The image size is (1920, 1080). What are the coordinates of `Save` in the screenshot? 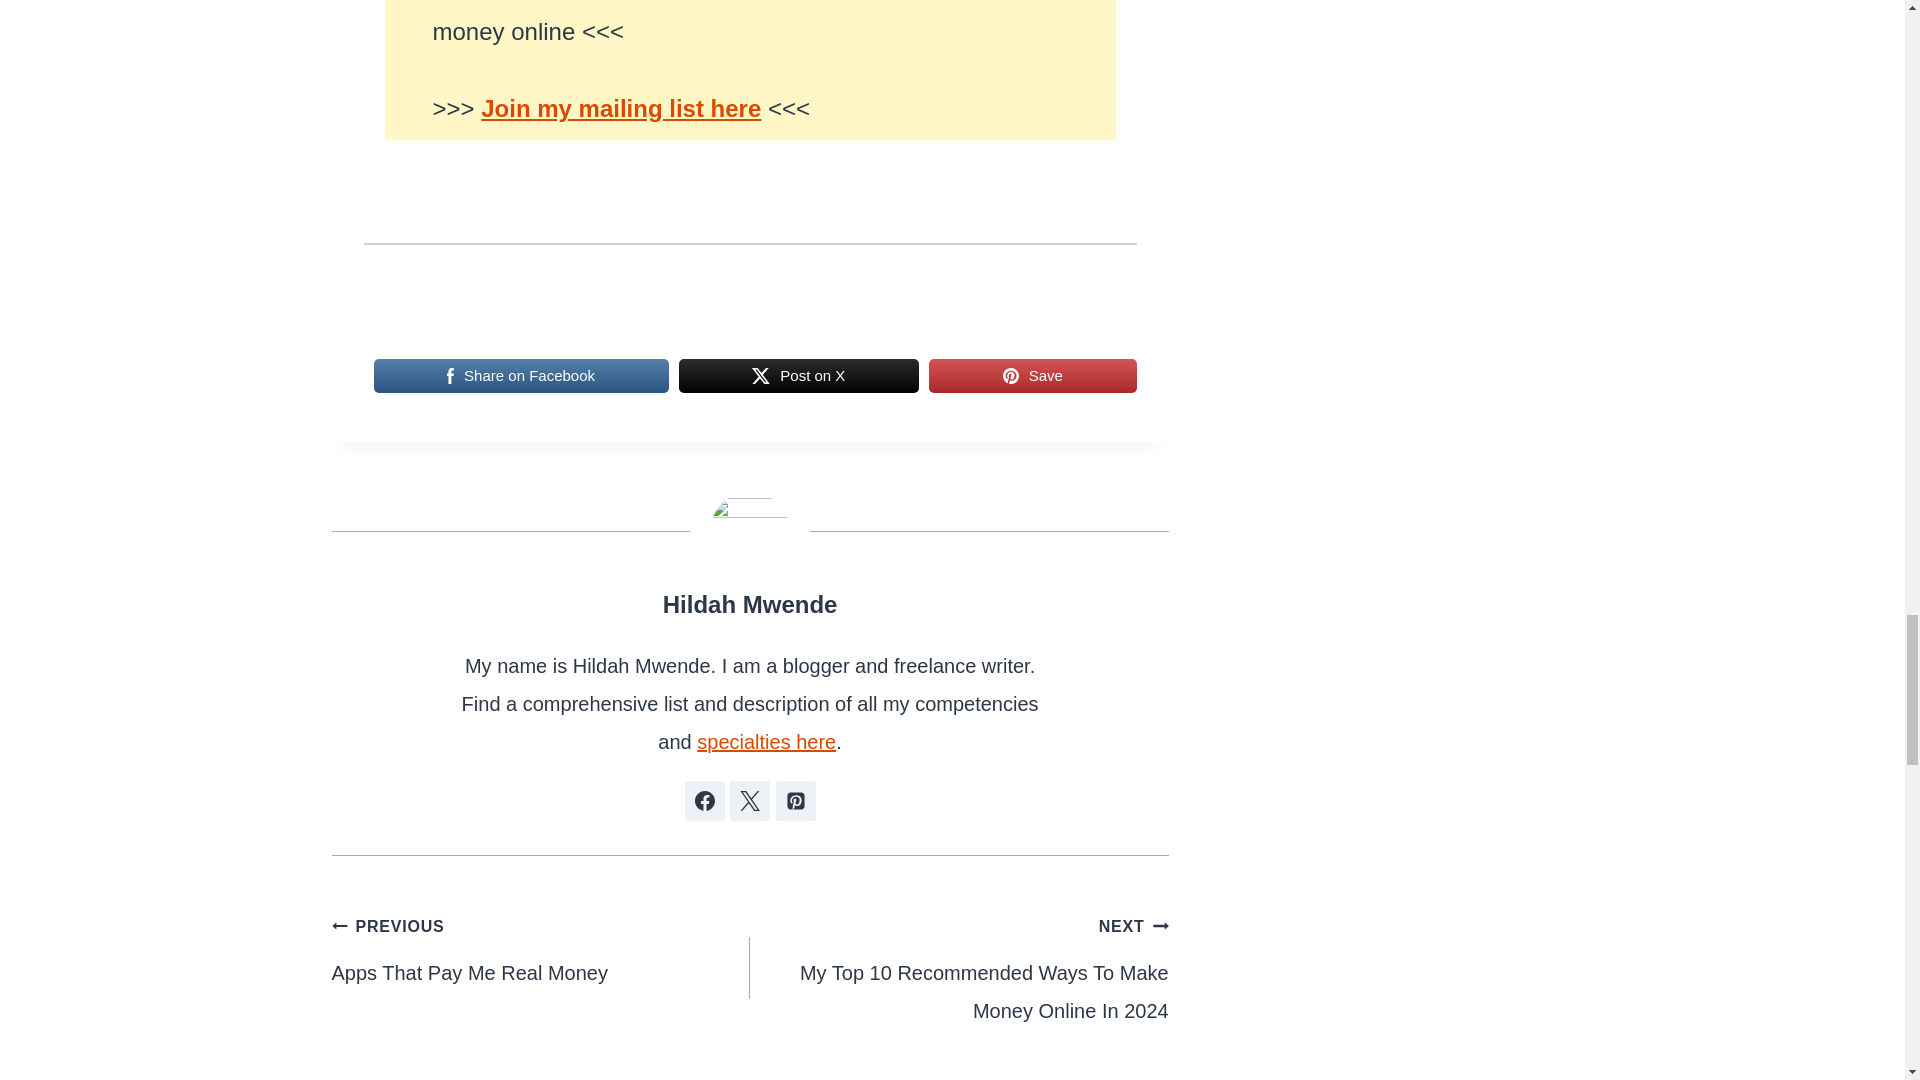 It's located at (1032, 376).